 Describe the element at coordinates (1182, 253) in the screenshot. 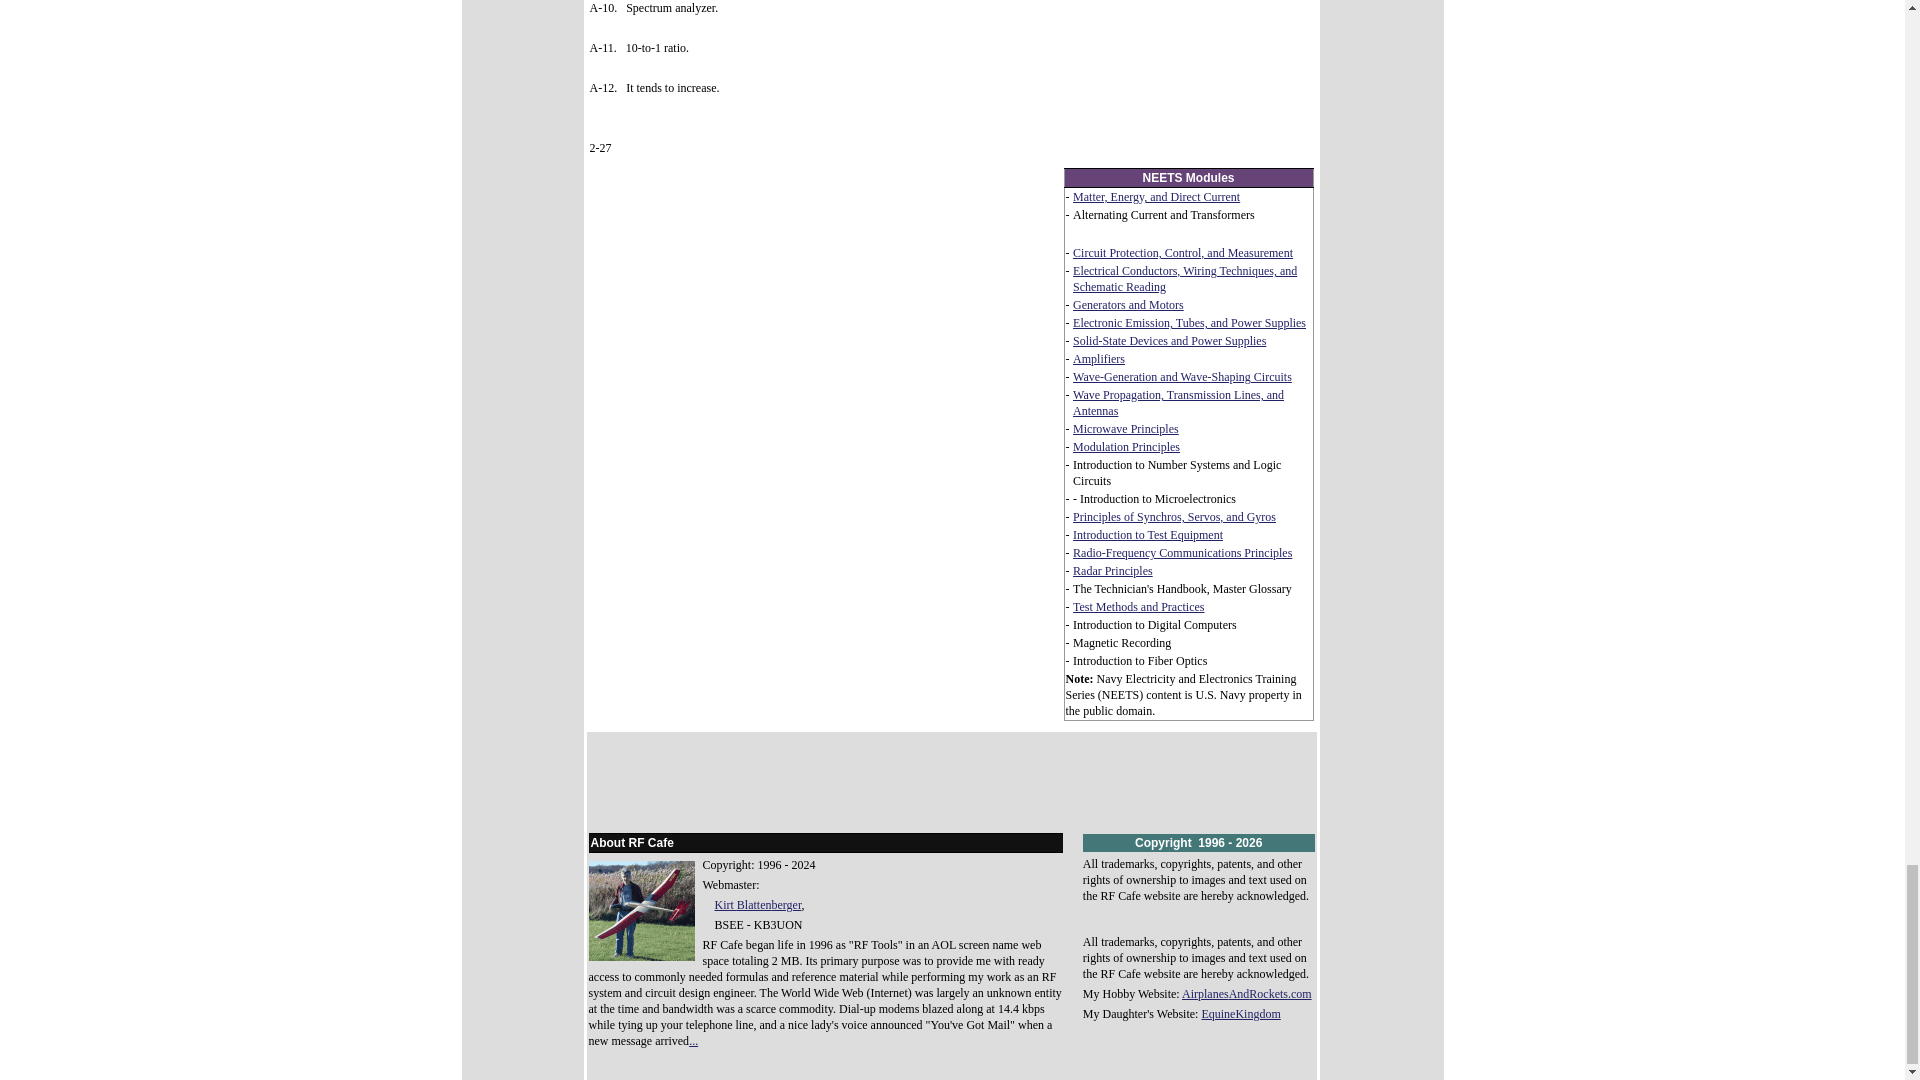

I see `Circuit Protection, Control, and Measurement` at that location.